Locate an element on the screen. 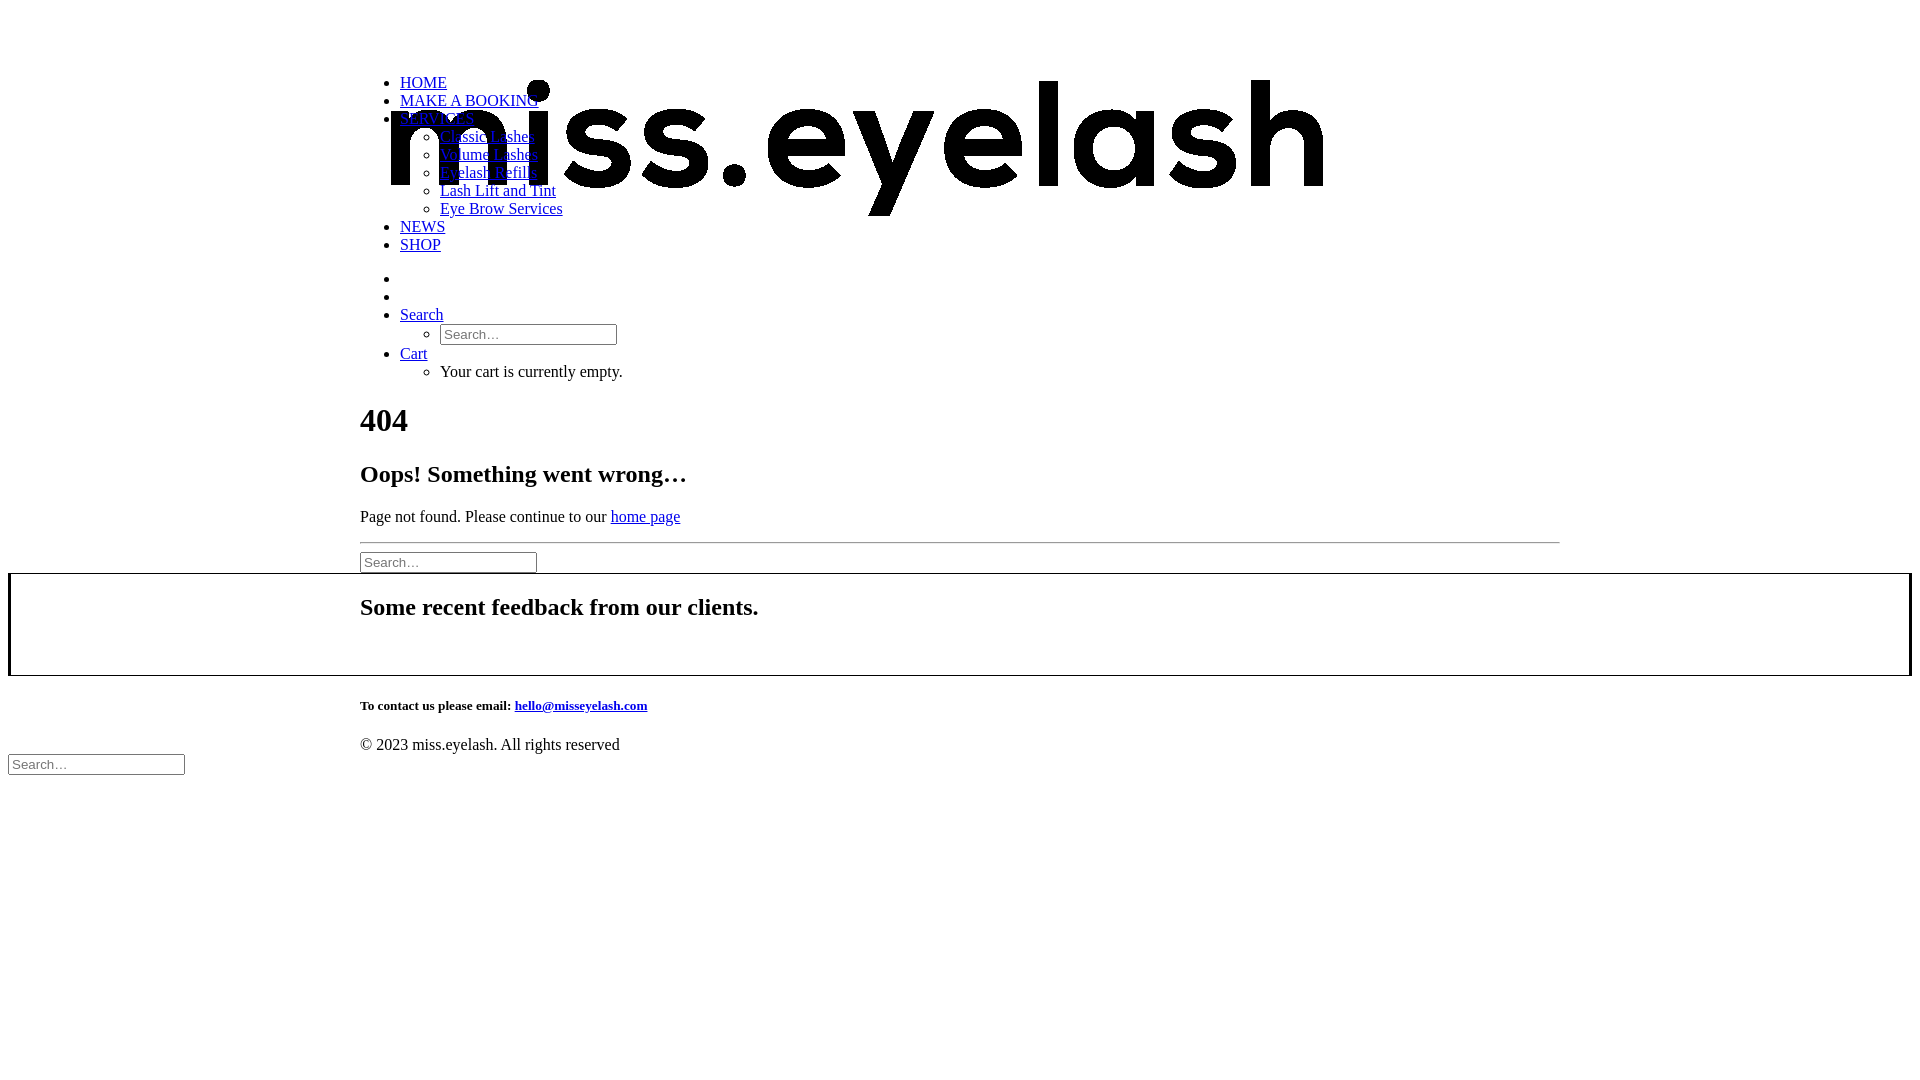 The height and width of the screenshot is (1080, 1920). Classic Lashes is located at coordinates (488, 136).